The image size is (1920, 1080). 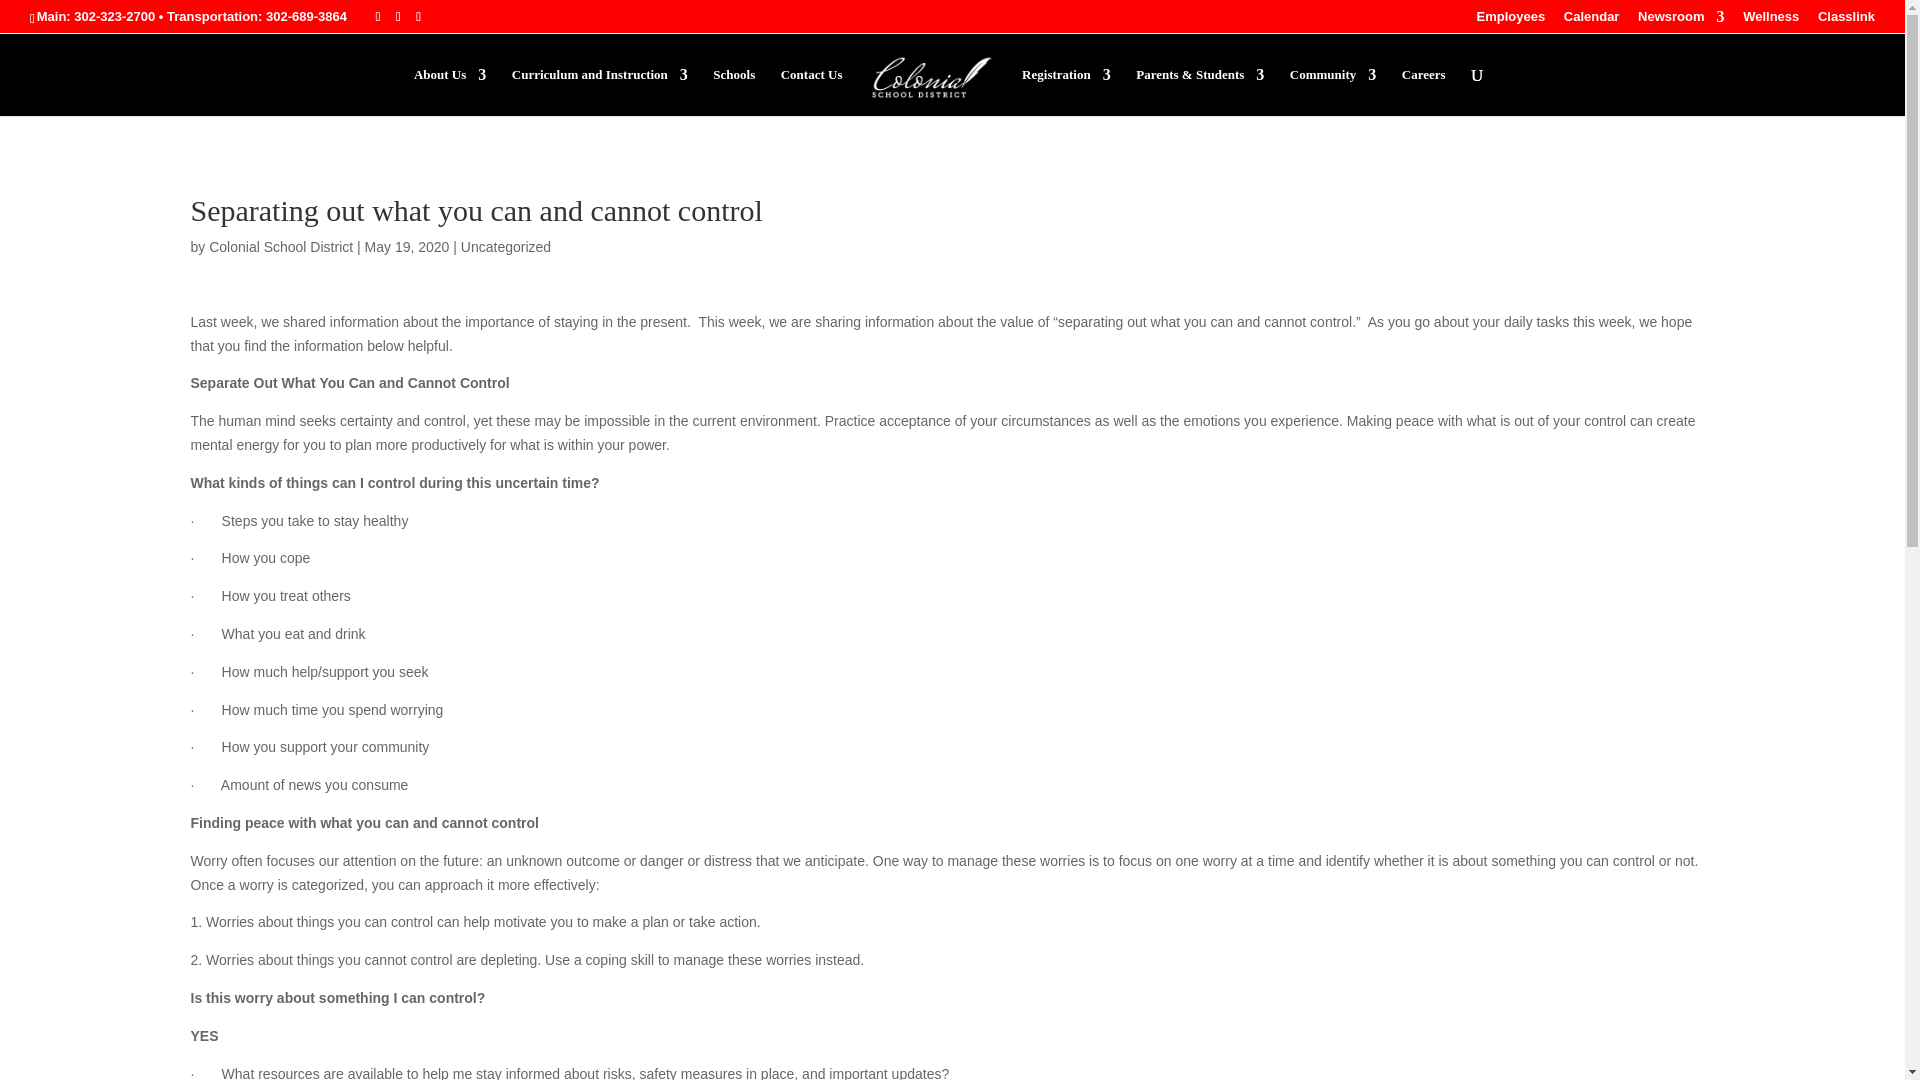 What do you see at coordinates (1771, 21) in the screenshot?
I see `Wellness` at bounding box center [1771, 21].